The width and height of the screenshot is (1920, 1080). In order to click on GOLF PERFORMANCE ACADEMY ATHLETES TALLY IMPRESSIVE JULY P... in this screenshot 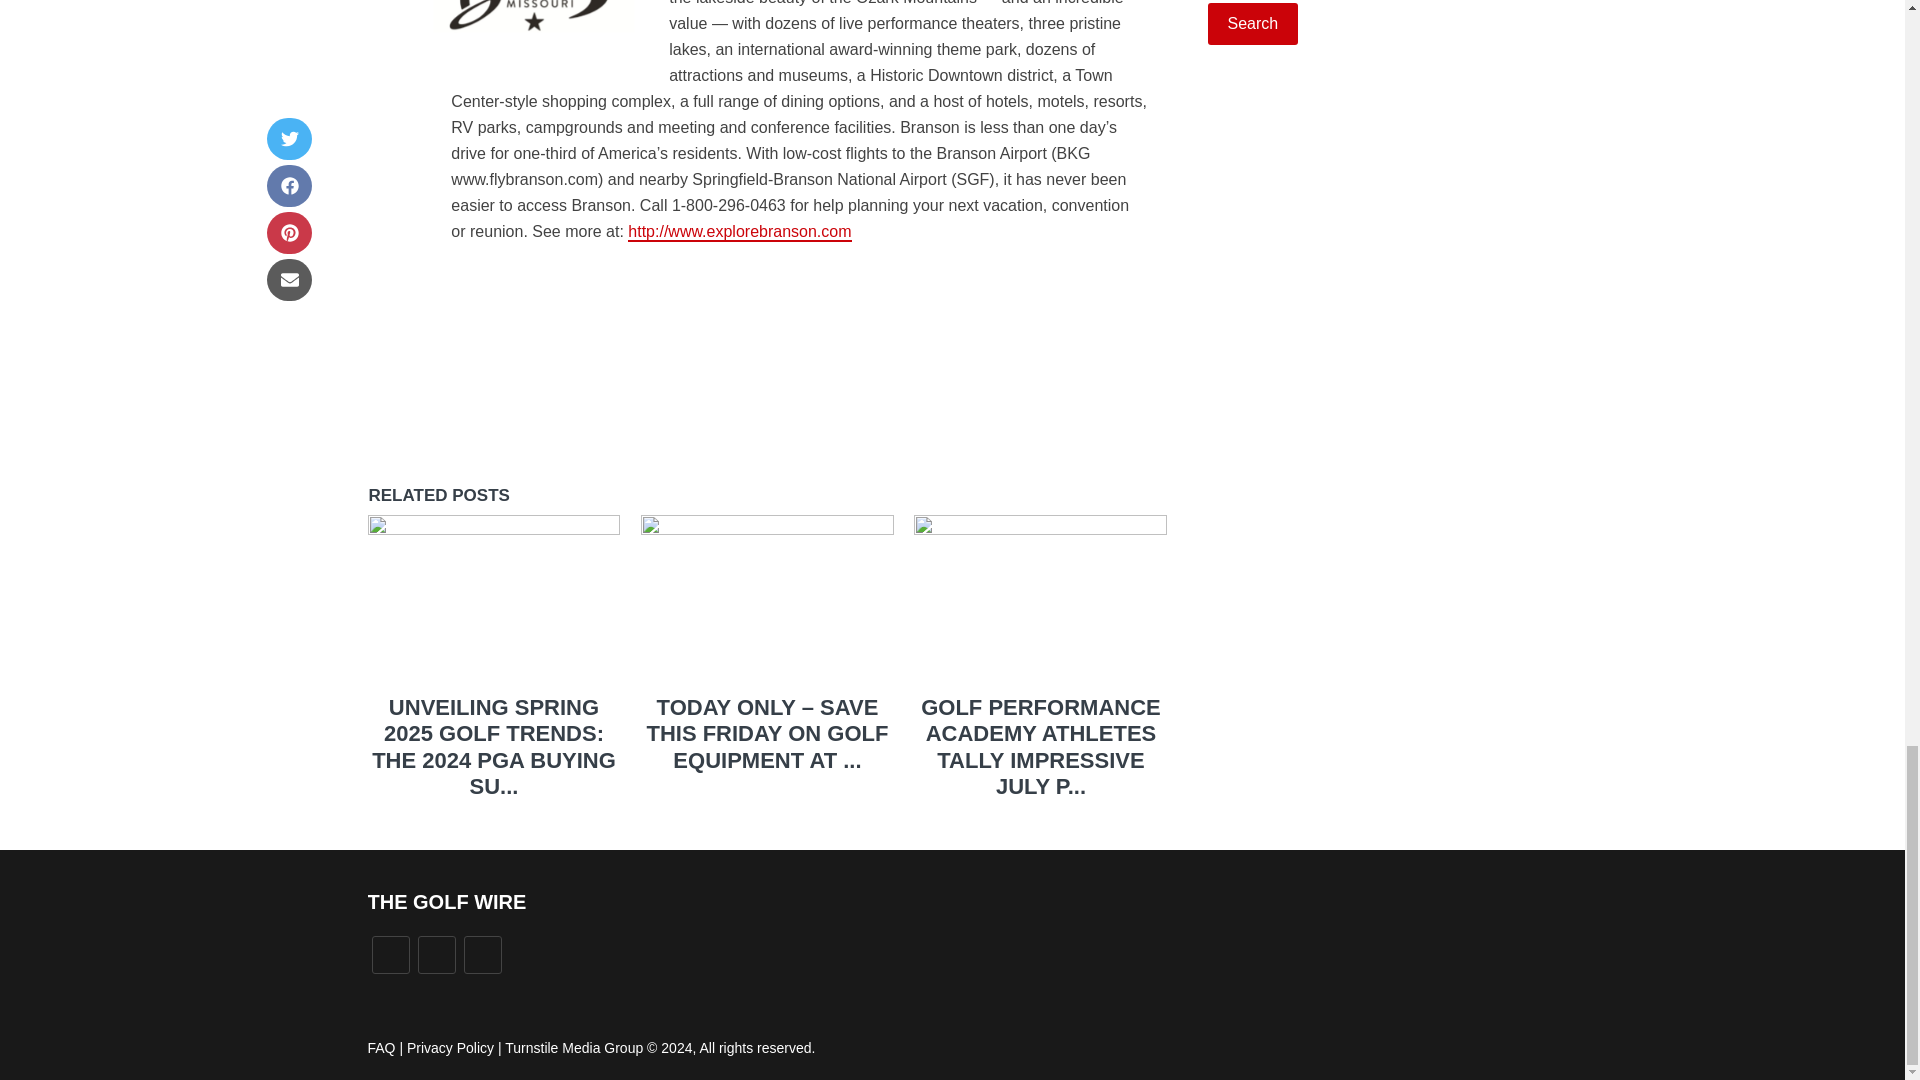, I will do `click(1041, 747)`.